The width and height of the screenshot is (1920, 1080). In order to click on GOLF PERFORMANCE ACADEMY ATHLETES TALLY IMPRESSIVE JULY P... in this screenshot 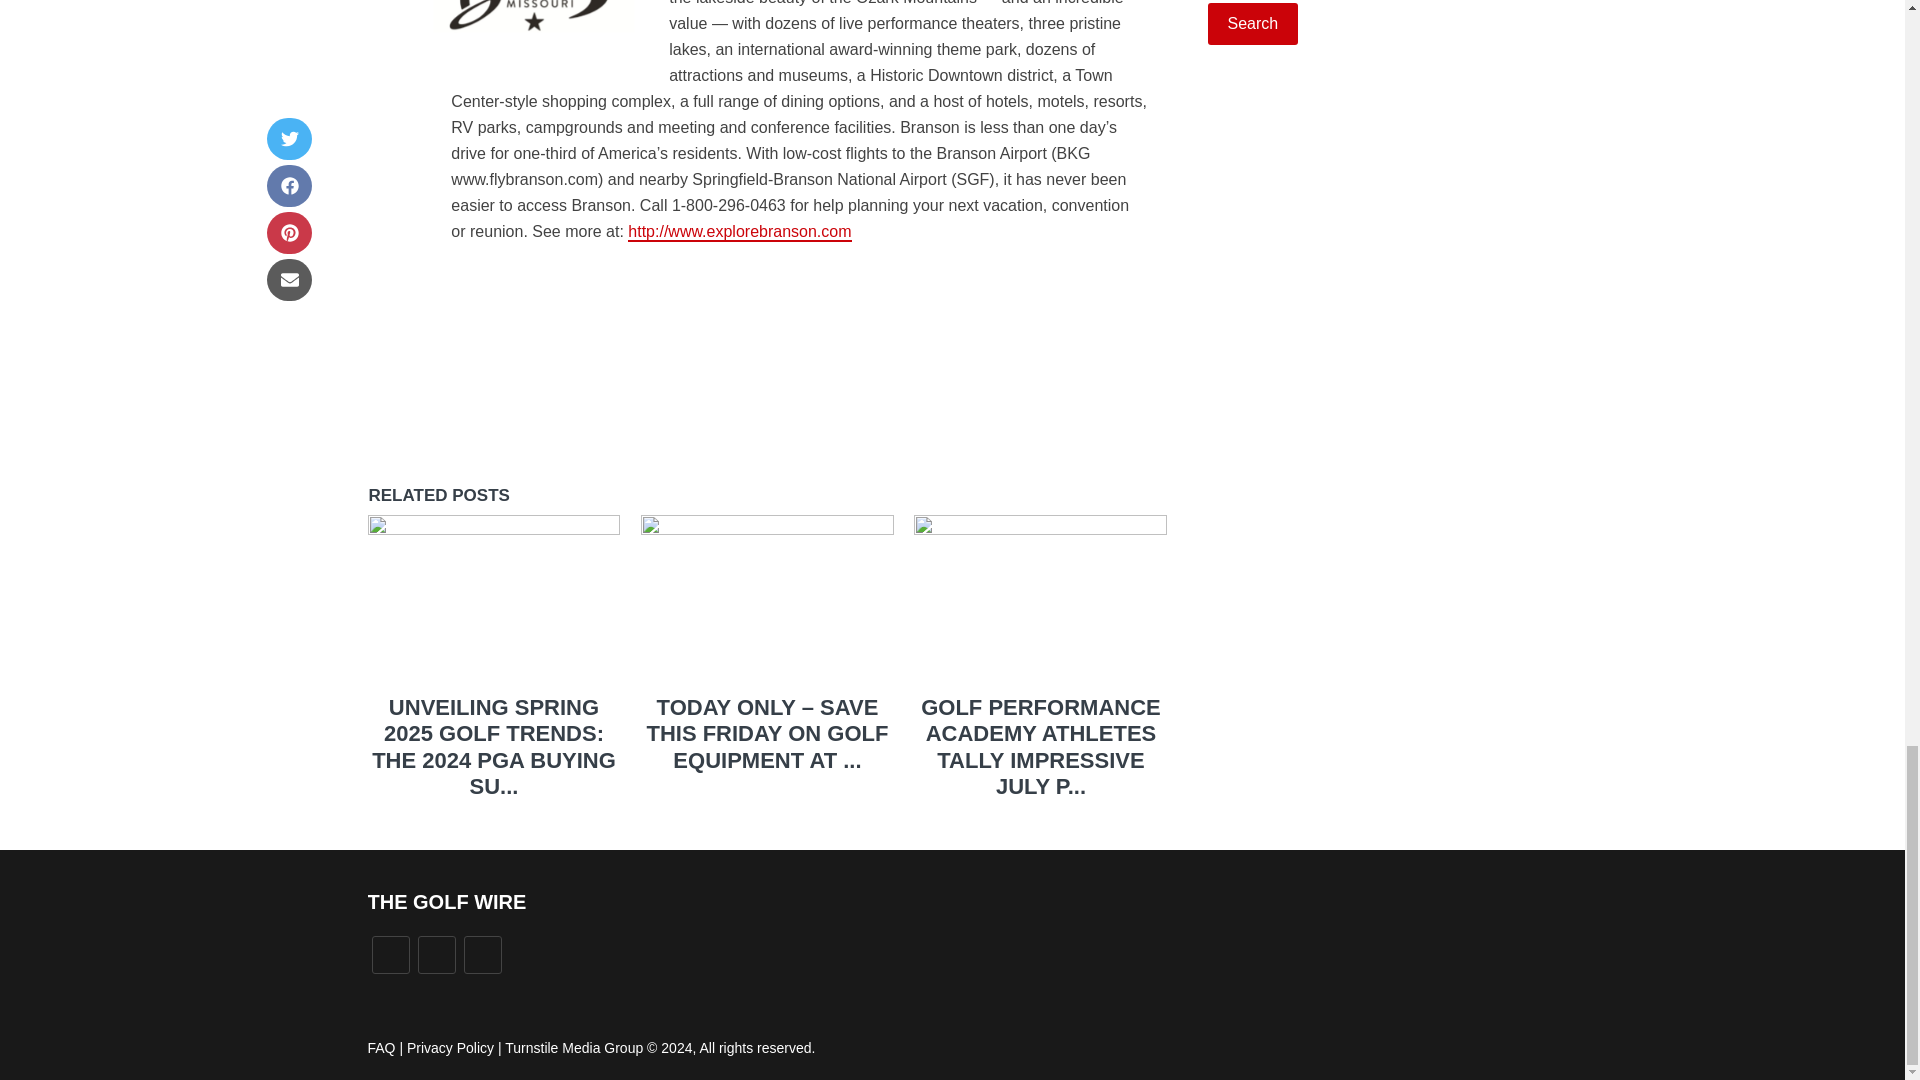, I will do `click(1041, 747)`.